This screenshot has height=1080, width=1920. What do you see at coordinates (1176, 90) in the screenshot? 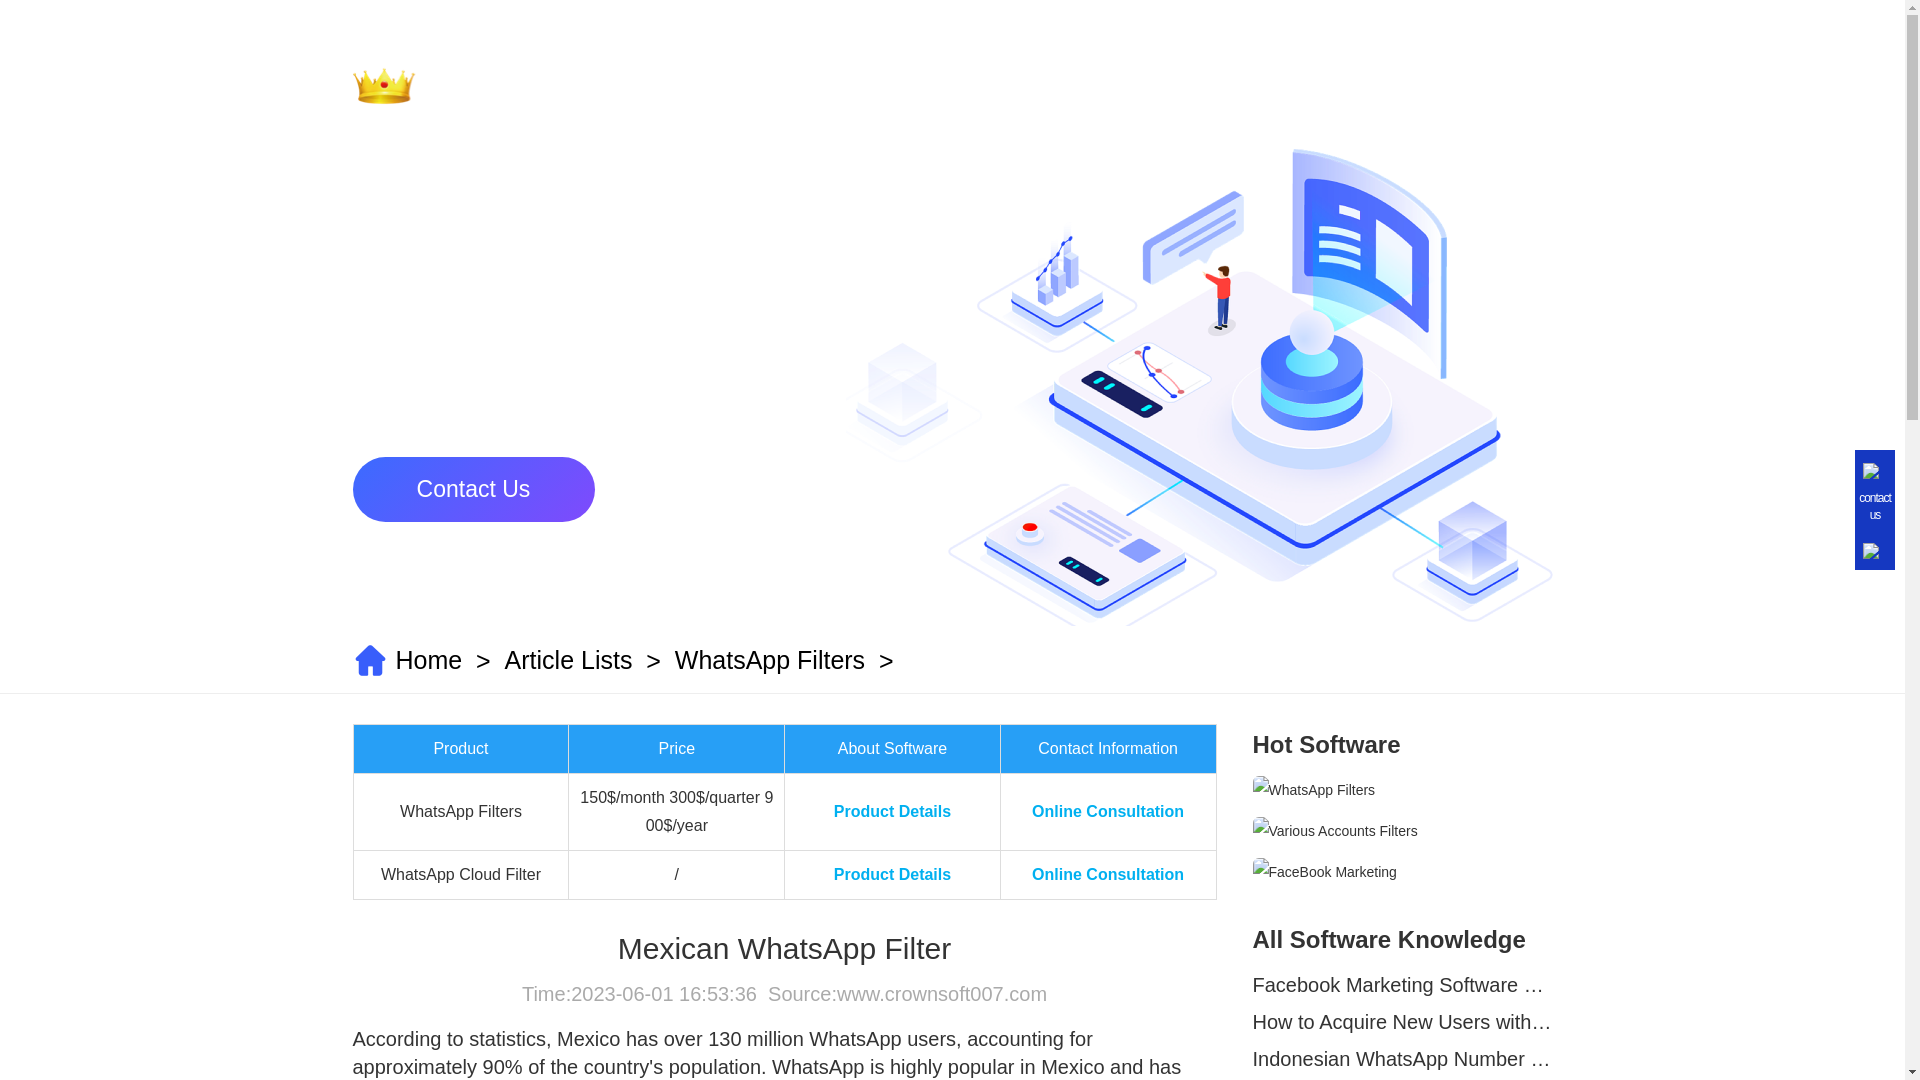
I see `Software List` at bounding box center [1176, 90].